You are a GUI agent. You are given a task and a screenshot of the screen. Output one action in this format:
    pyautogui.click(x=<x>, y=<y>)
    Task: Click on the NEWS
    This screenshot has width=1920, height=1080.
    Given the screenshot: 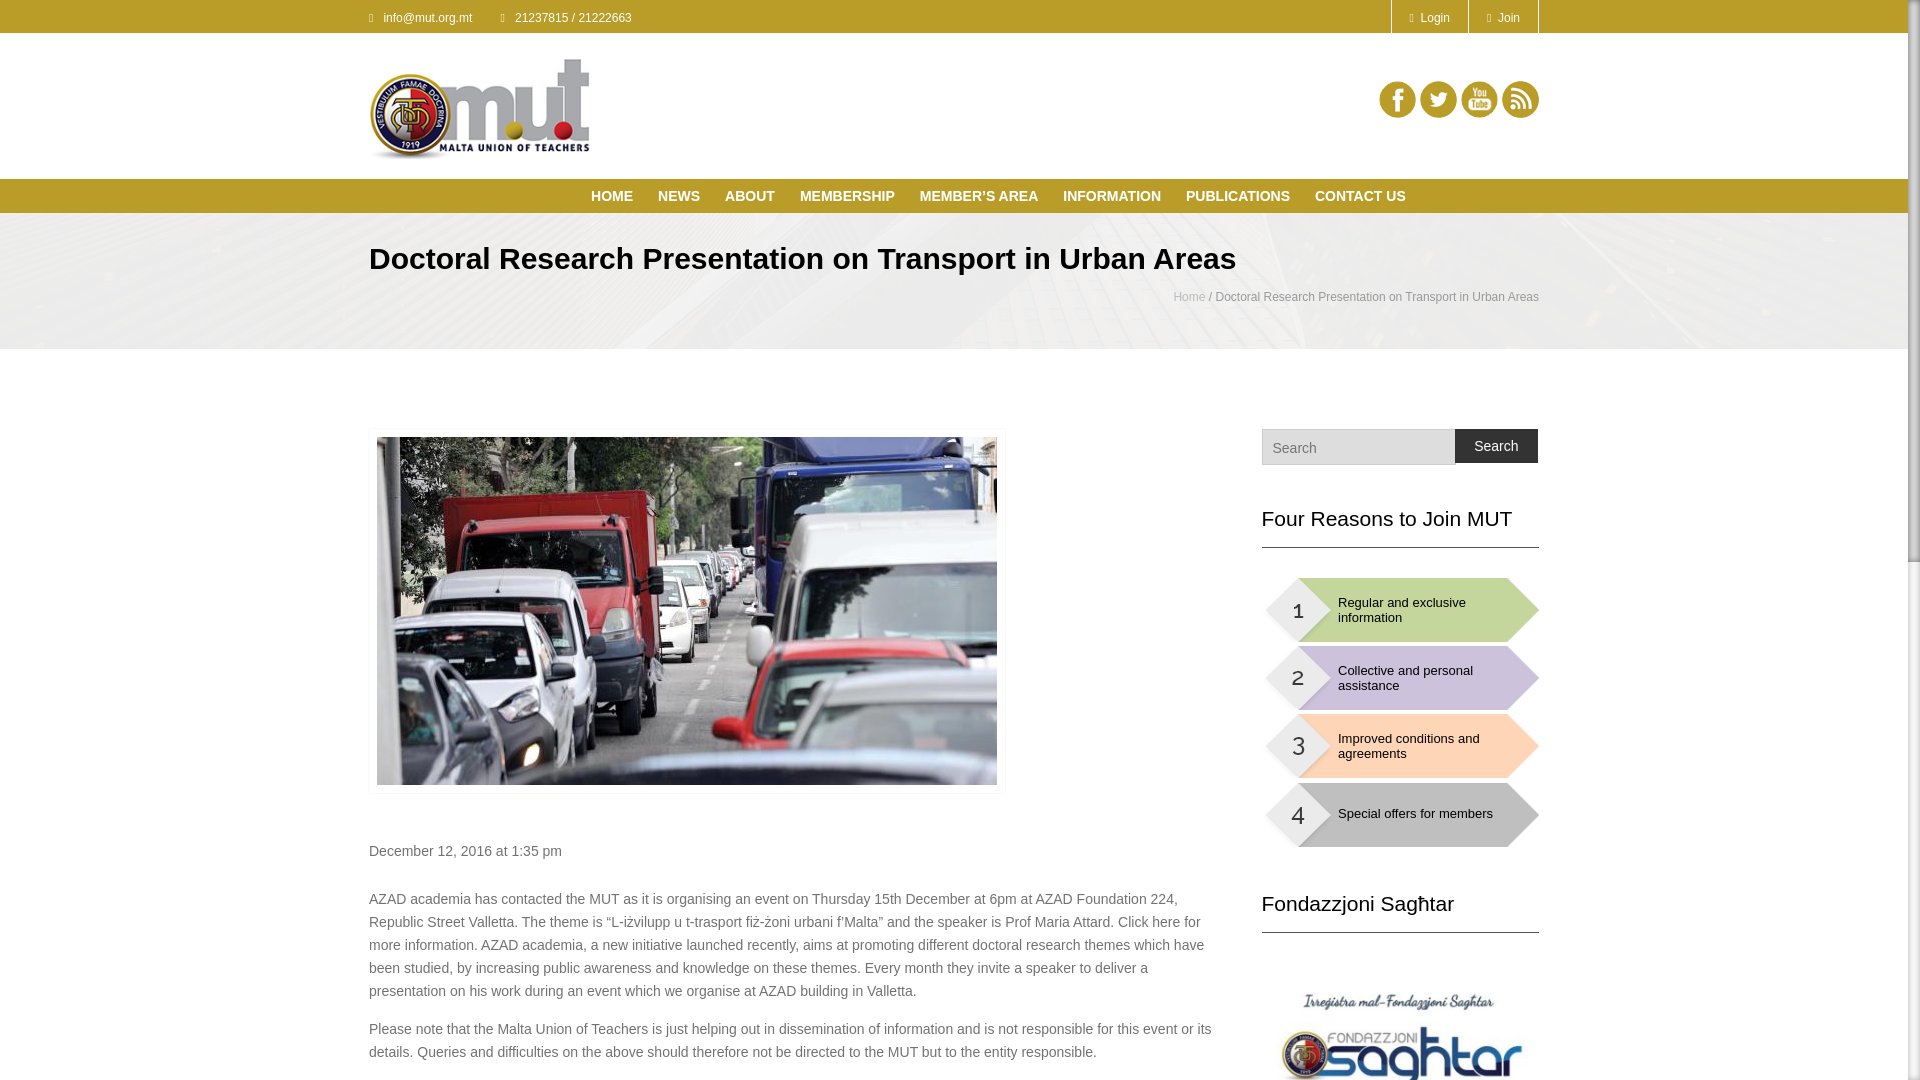 What is the action you would take?
    pyautogui.click(x=684, y=198)
    